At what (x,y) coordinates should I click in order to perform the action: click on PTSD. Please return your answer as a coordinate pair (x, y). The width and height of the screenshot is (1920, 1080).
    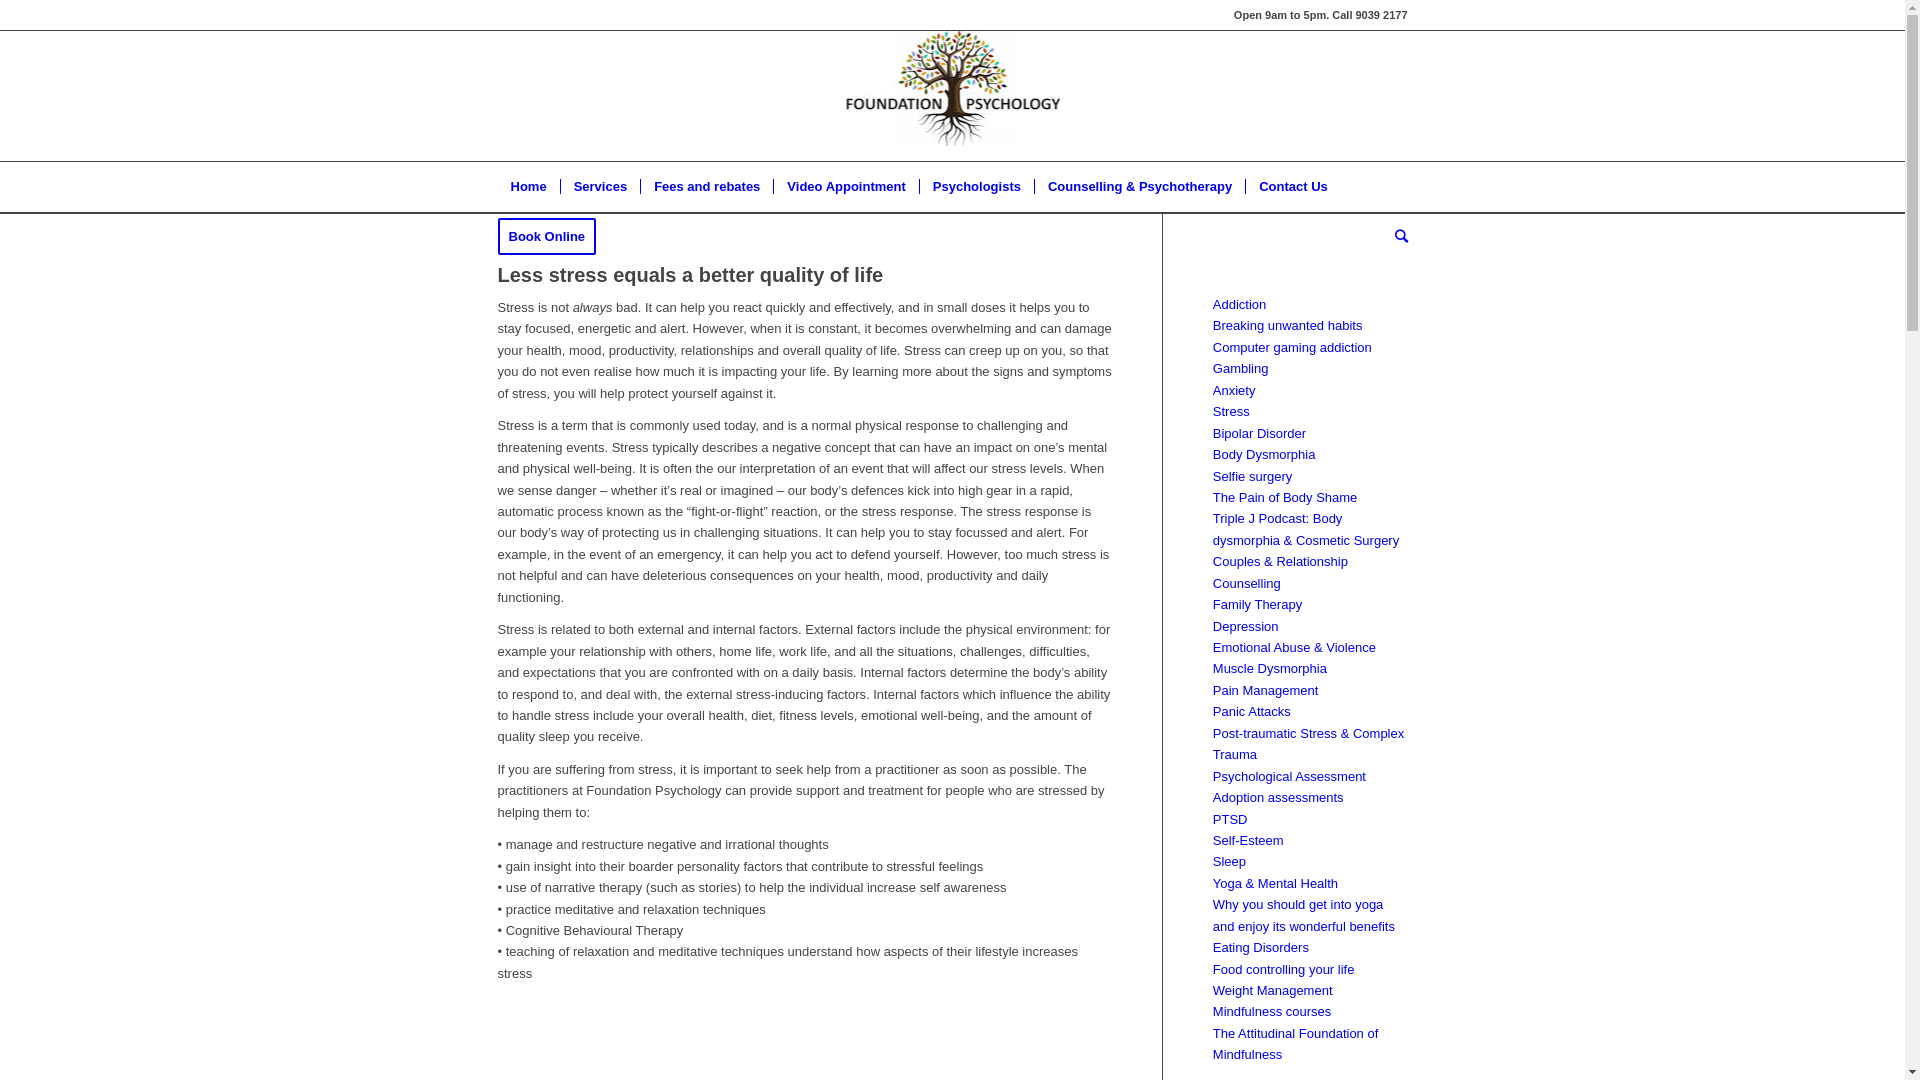
    Looking at the image, I should click on (1230, 820).